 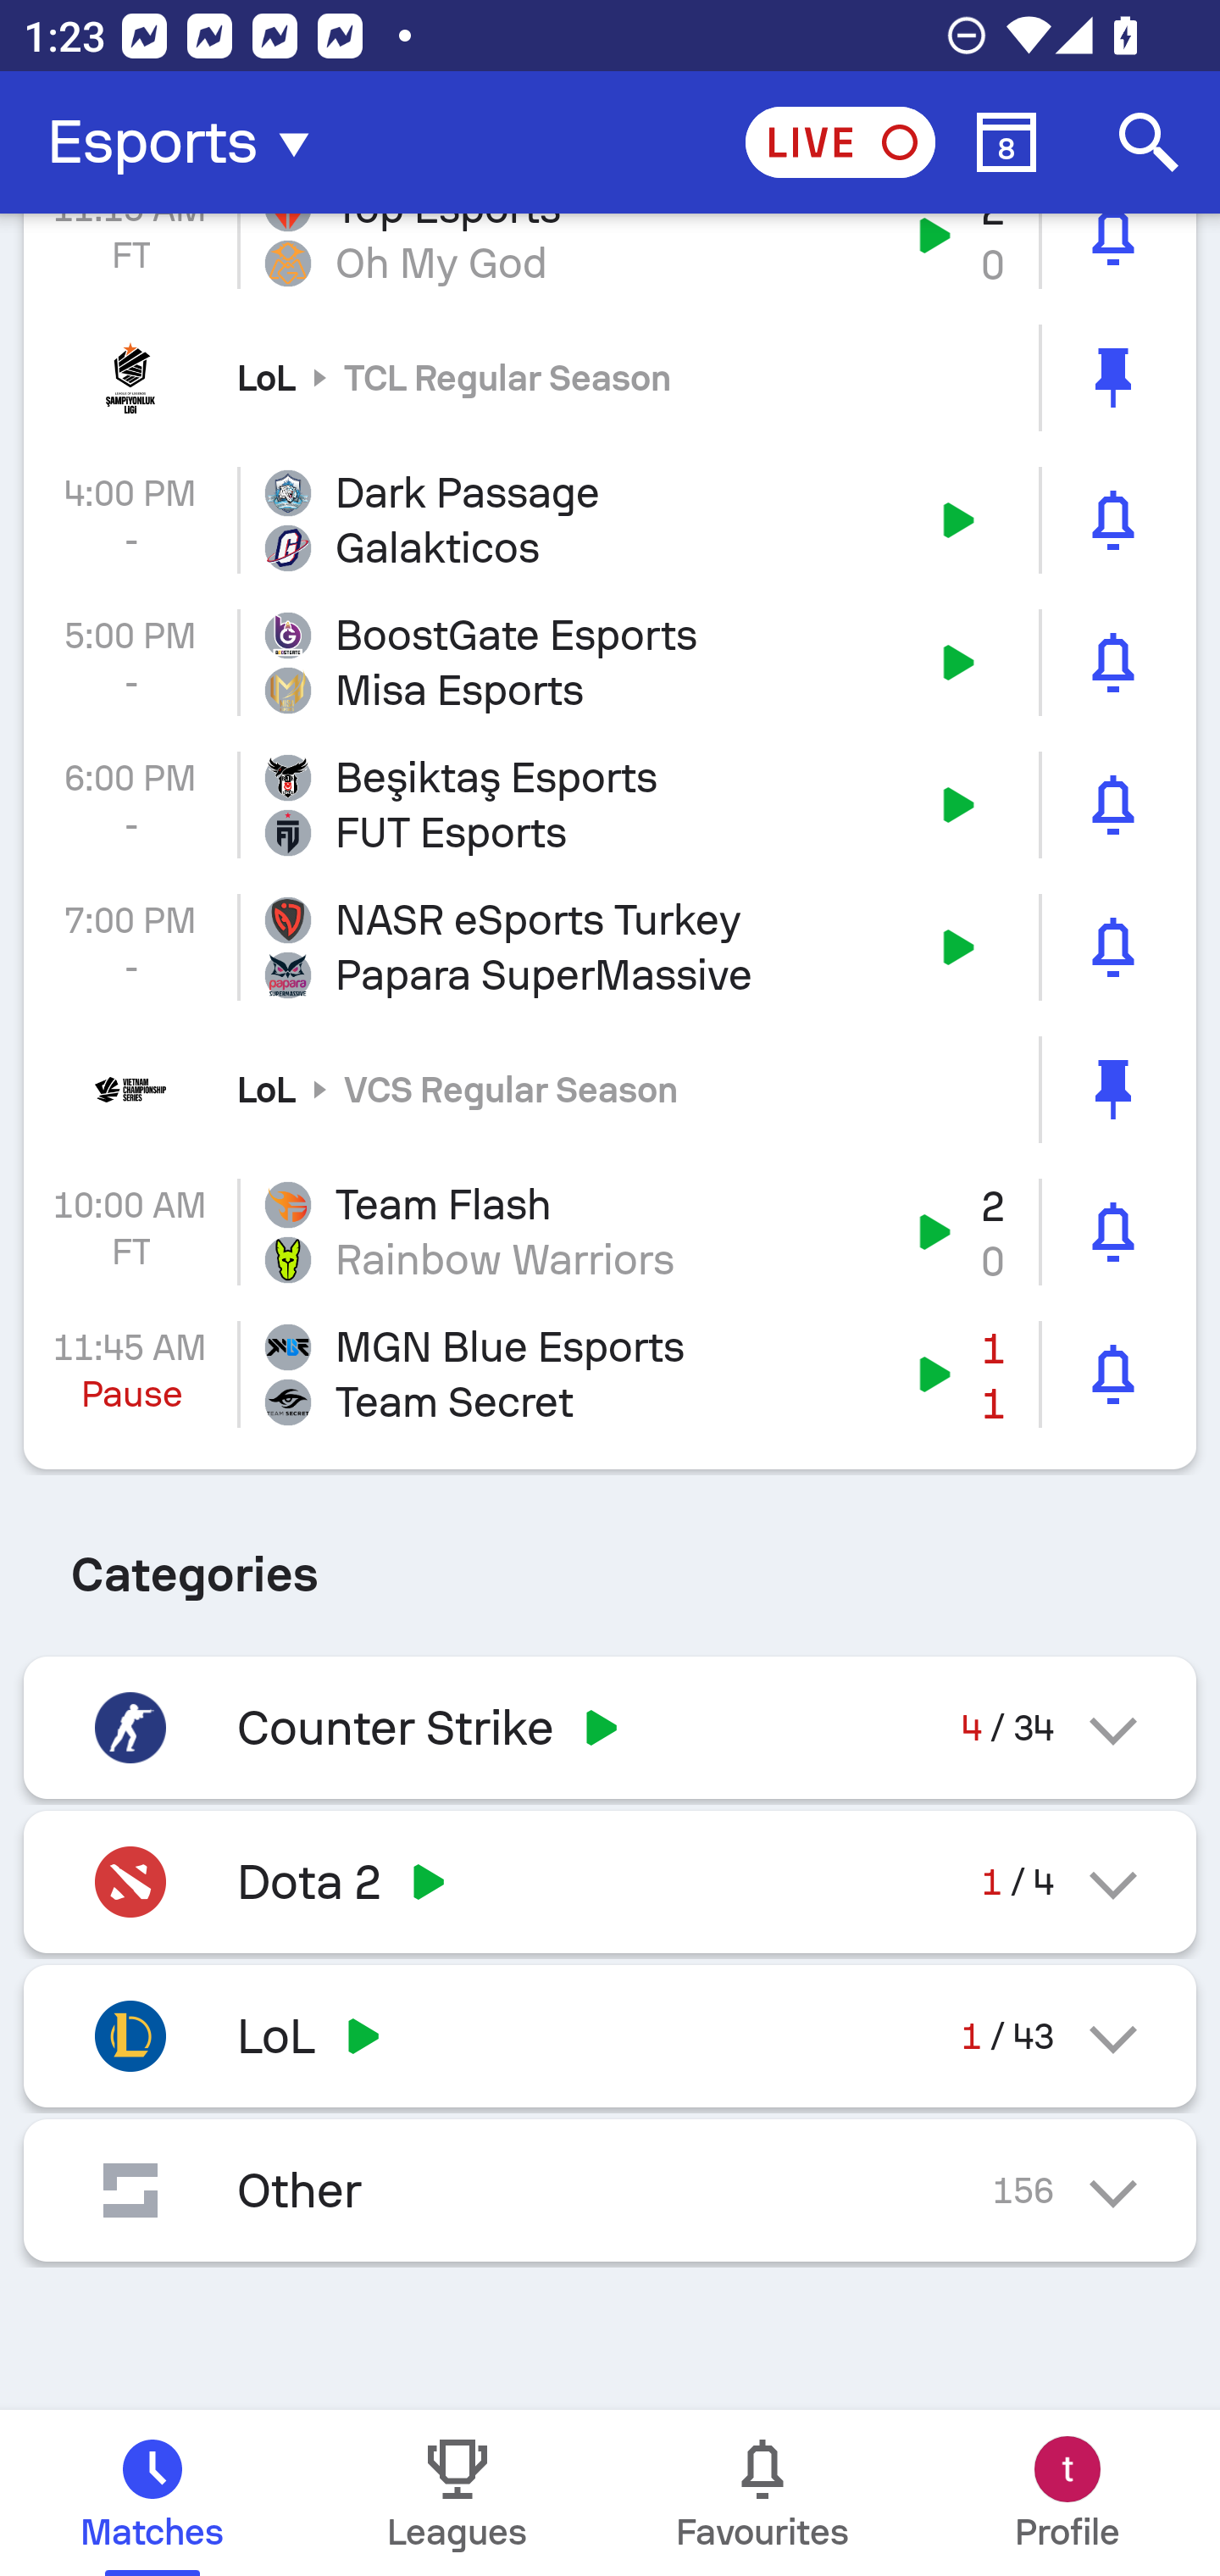 What do you see at coordinates (610, 376) in the screenshot?
I see `LoL TCL Regular Season` at bounding box center [610, 376].